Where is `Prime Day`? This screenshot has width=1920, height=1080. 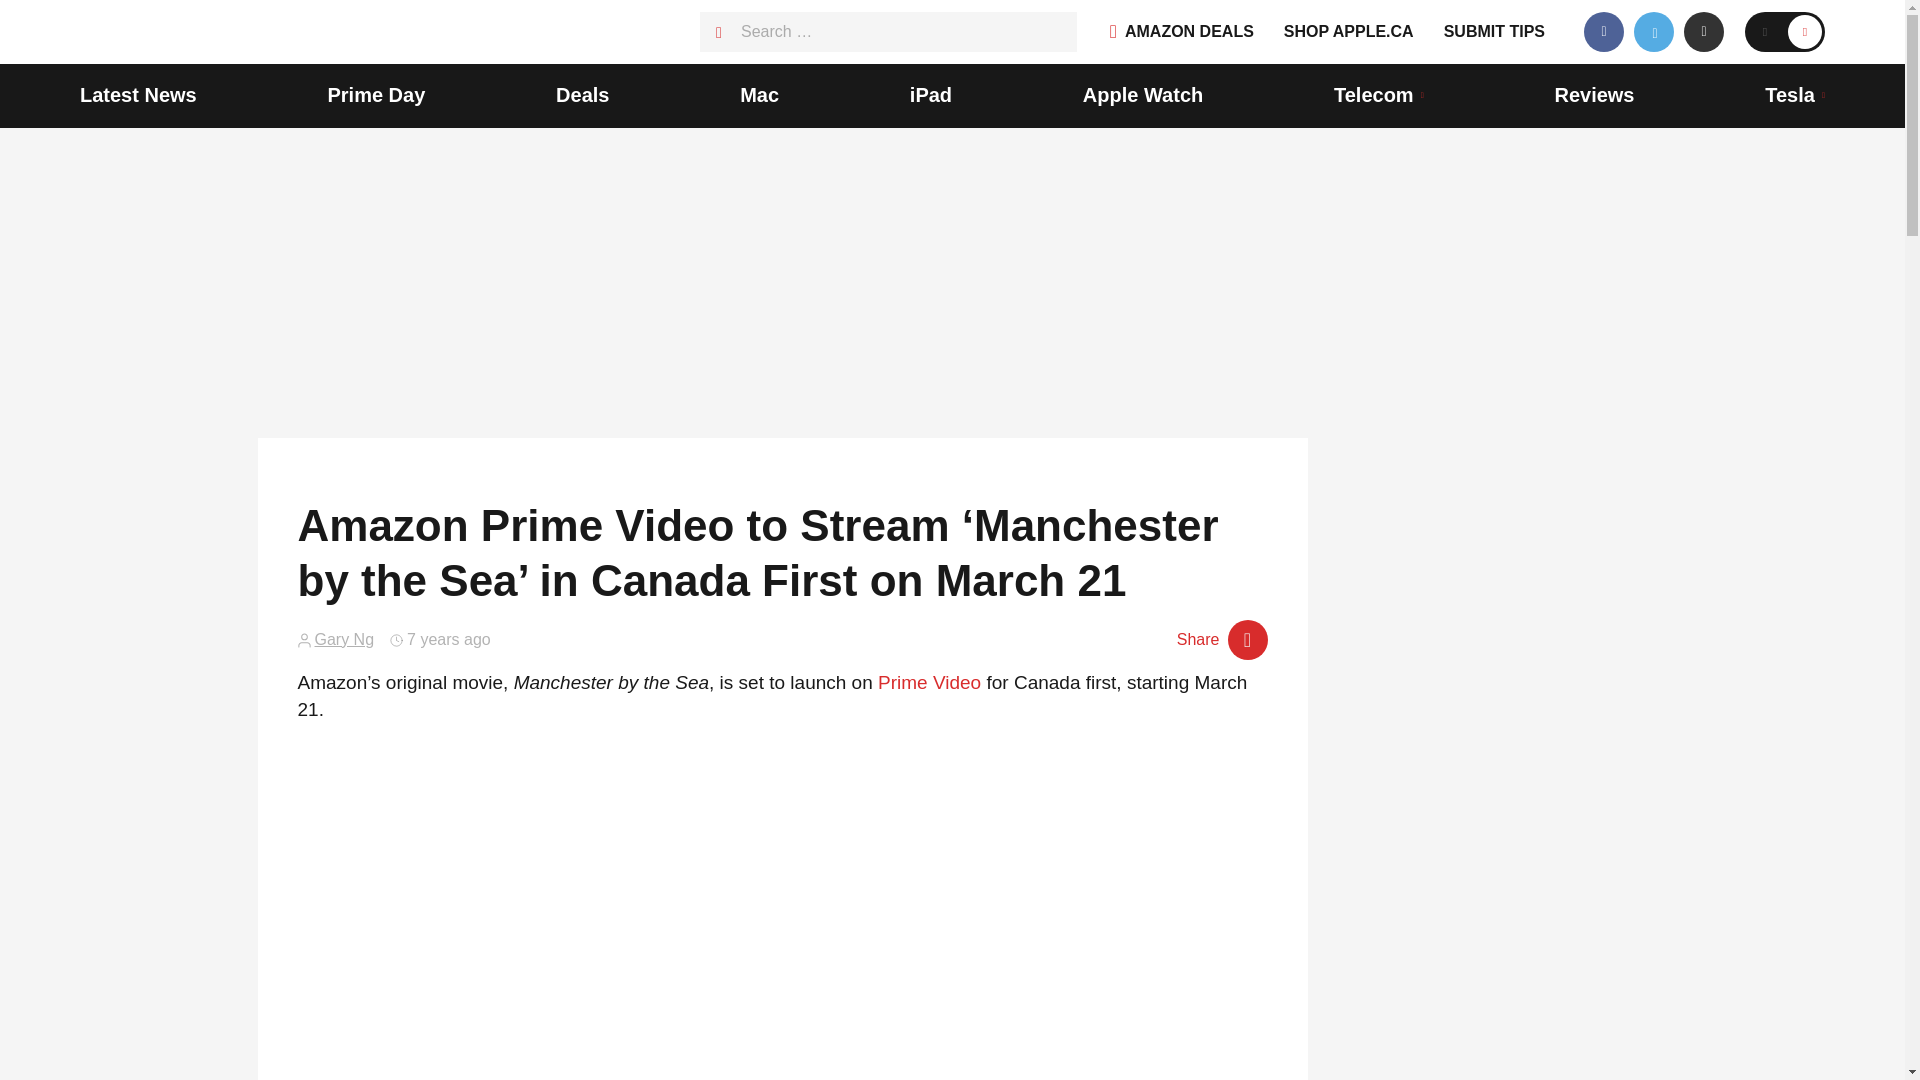
Prime Day is located at coordinates (375, 96).